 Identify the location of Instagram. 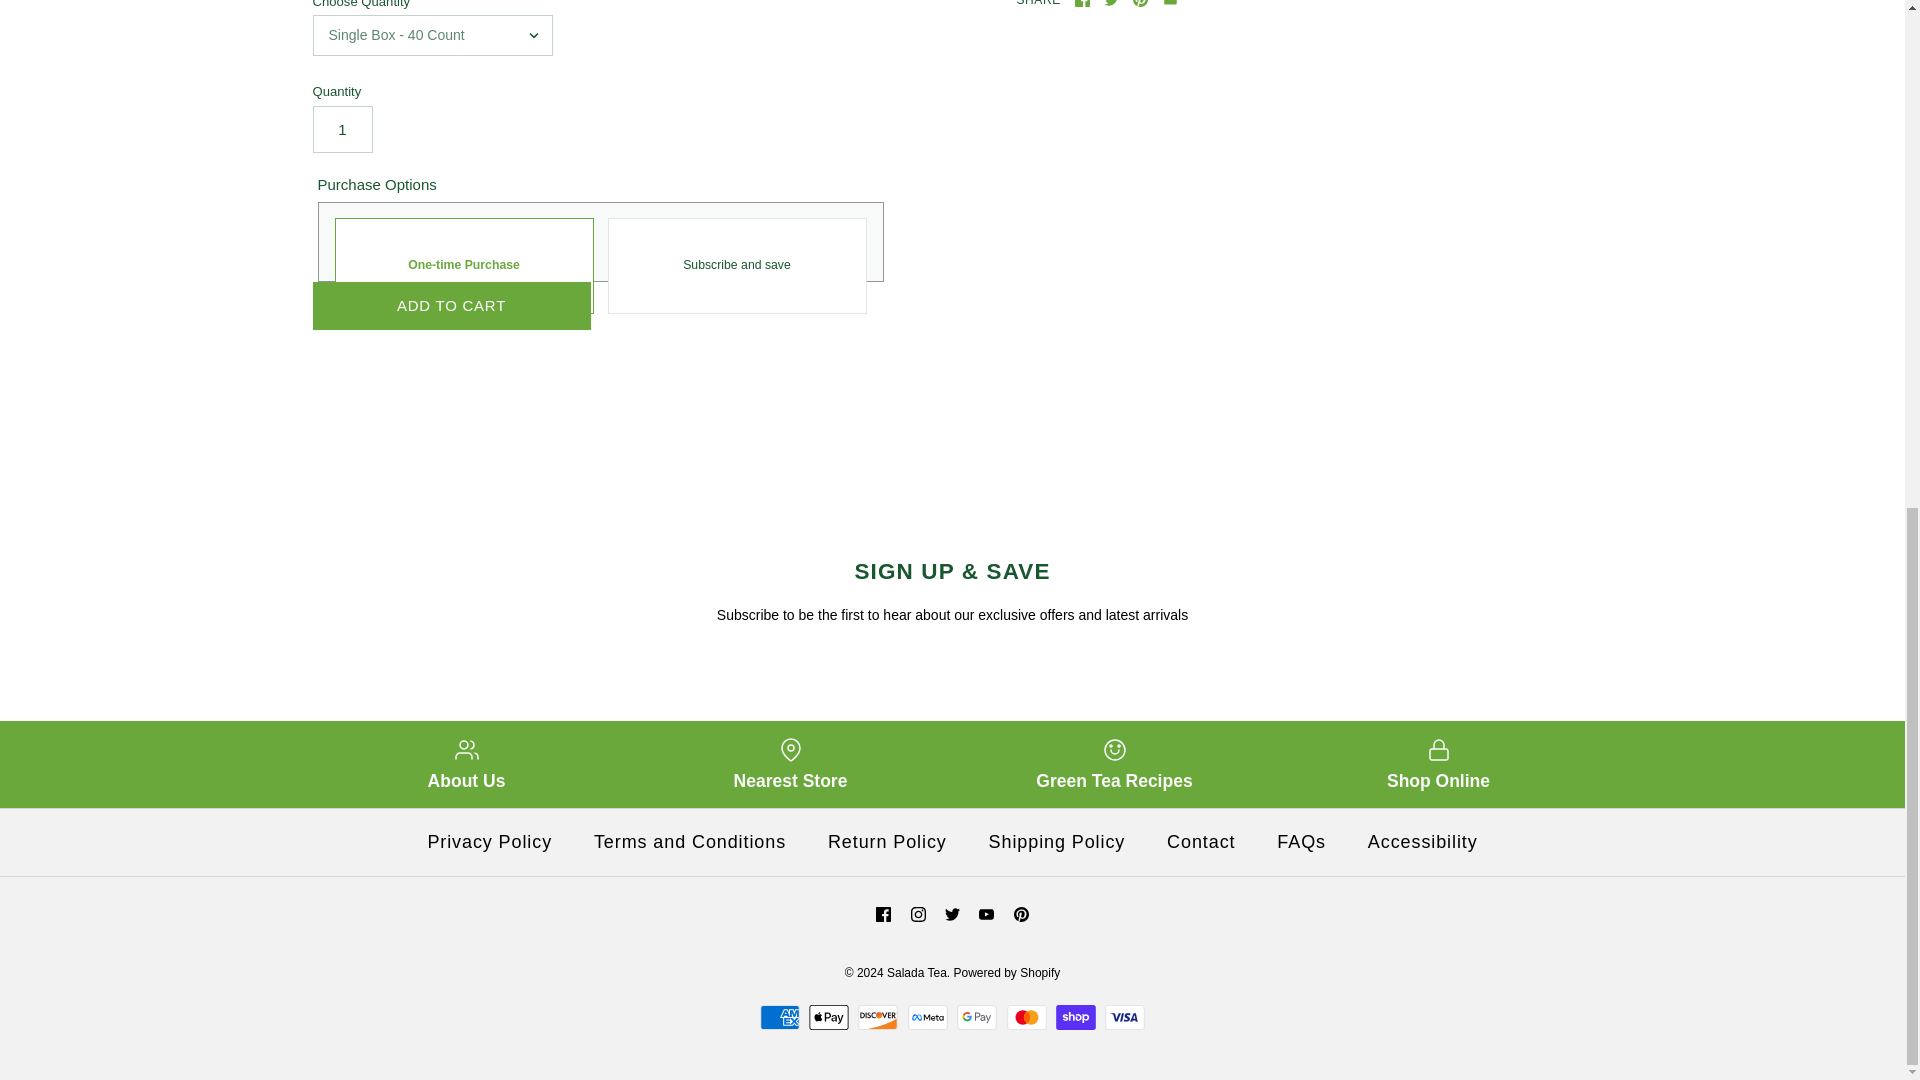
(918, 914).